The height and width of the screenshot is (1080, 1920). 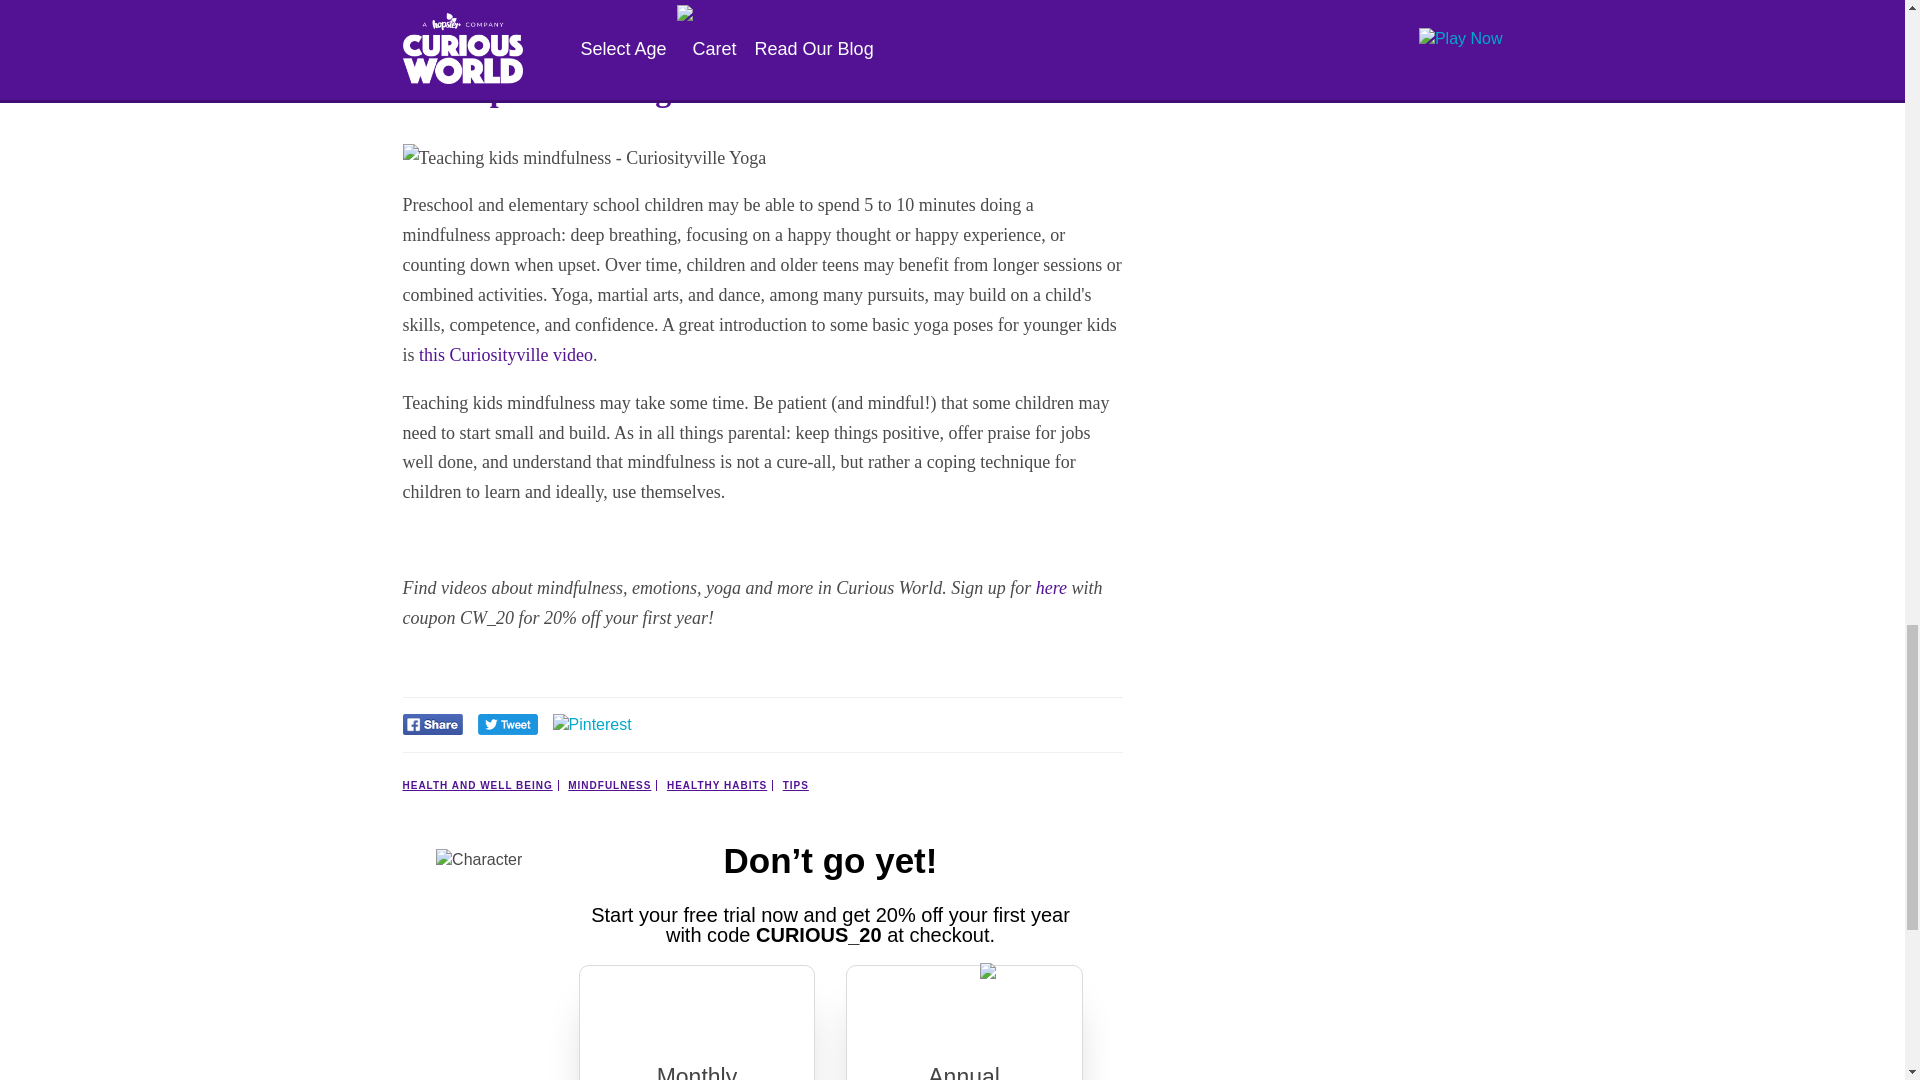 I want to click on this Curiosityville video, so click(x=506, y=354).